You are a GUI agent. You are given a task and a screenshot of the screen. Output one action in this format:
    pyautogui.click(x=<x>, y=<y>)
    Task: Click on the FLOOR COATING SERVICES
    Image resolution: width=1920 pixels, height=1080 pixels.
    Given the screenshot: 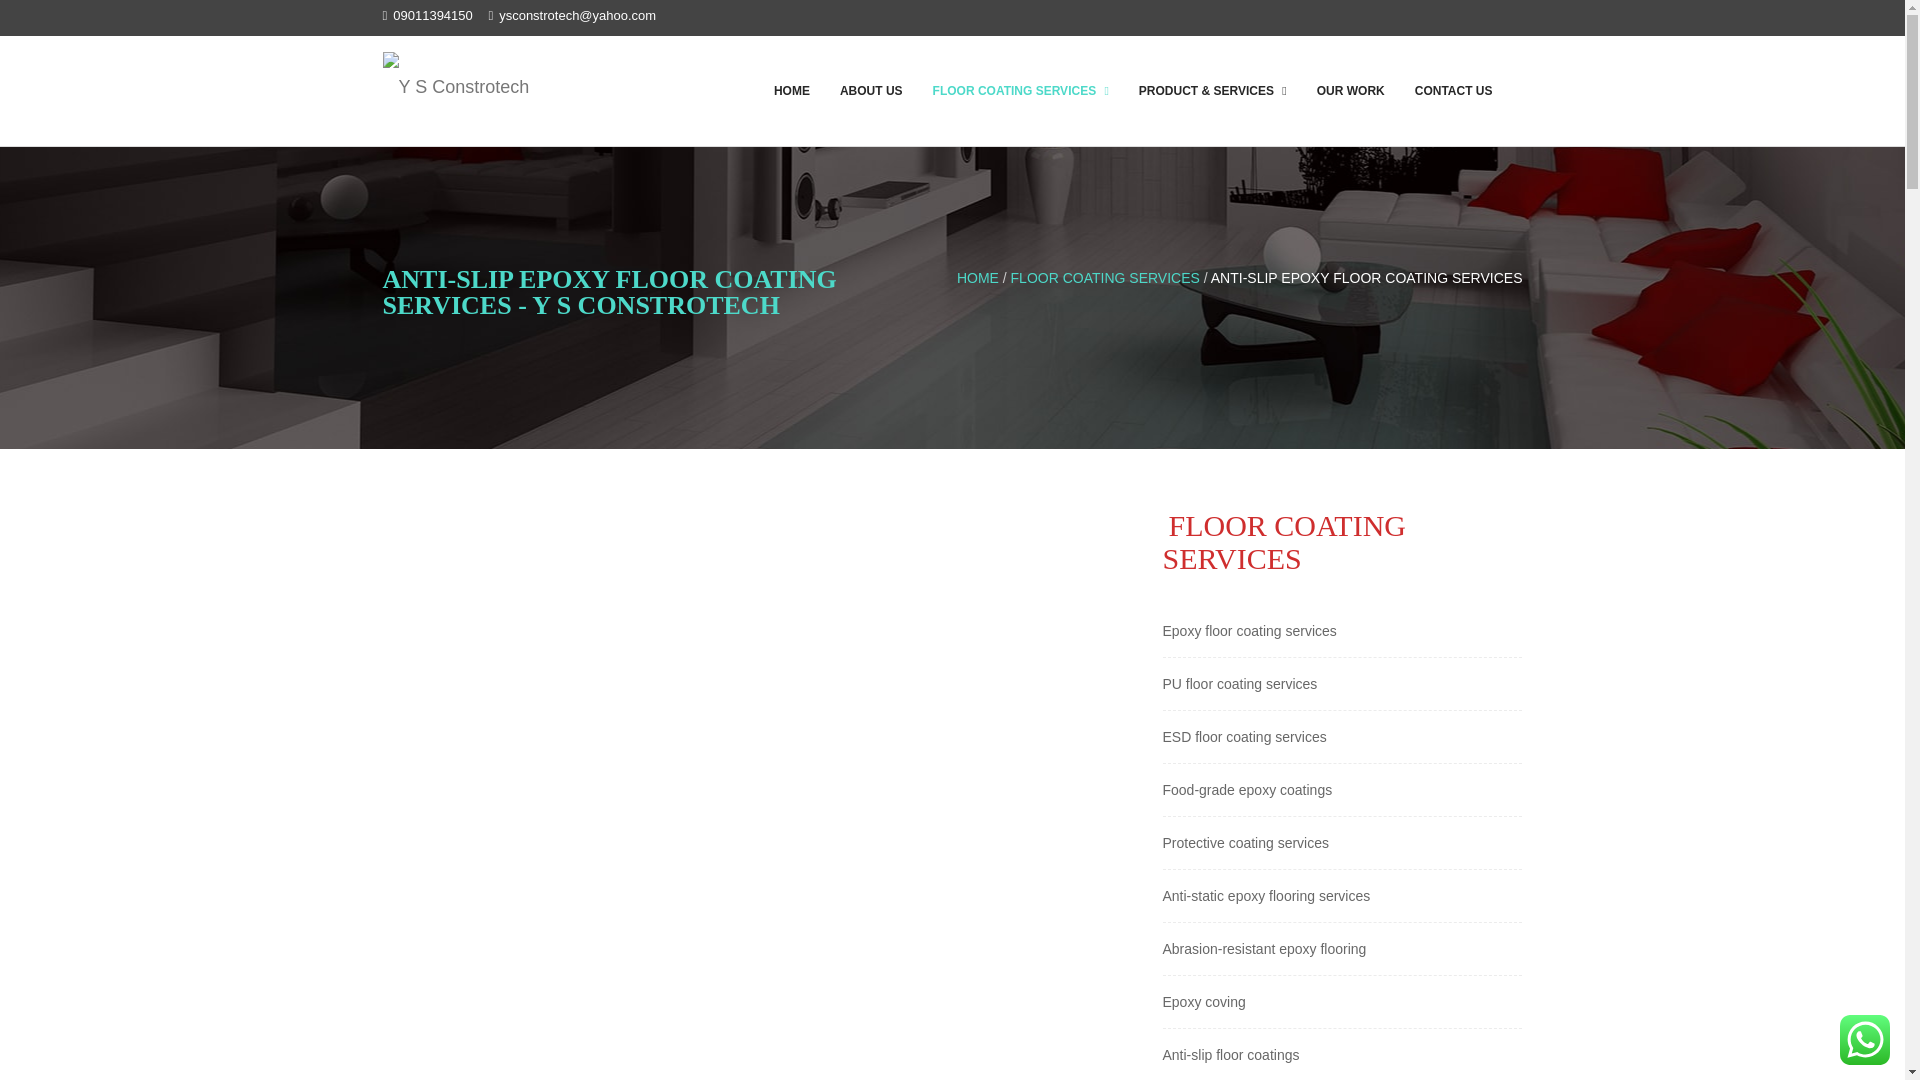 What is the action you would take?
    pyautogui.click(x=1020, y=90)
    